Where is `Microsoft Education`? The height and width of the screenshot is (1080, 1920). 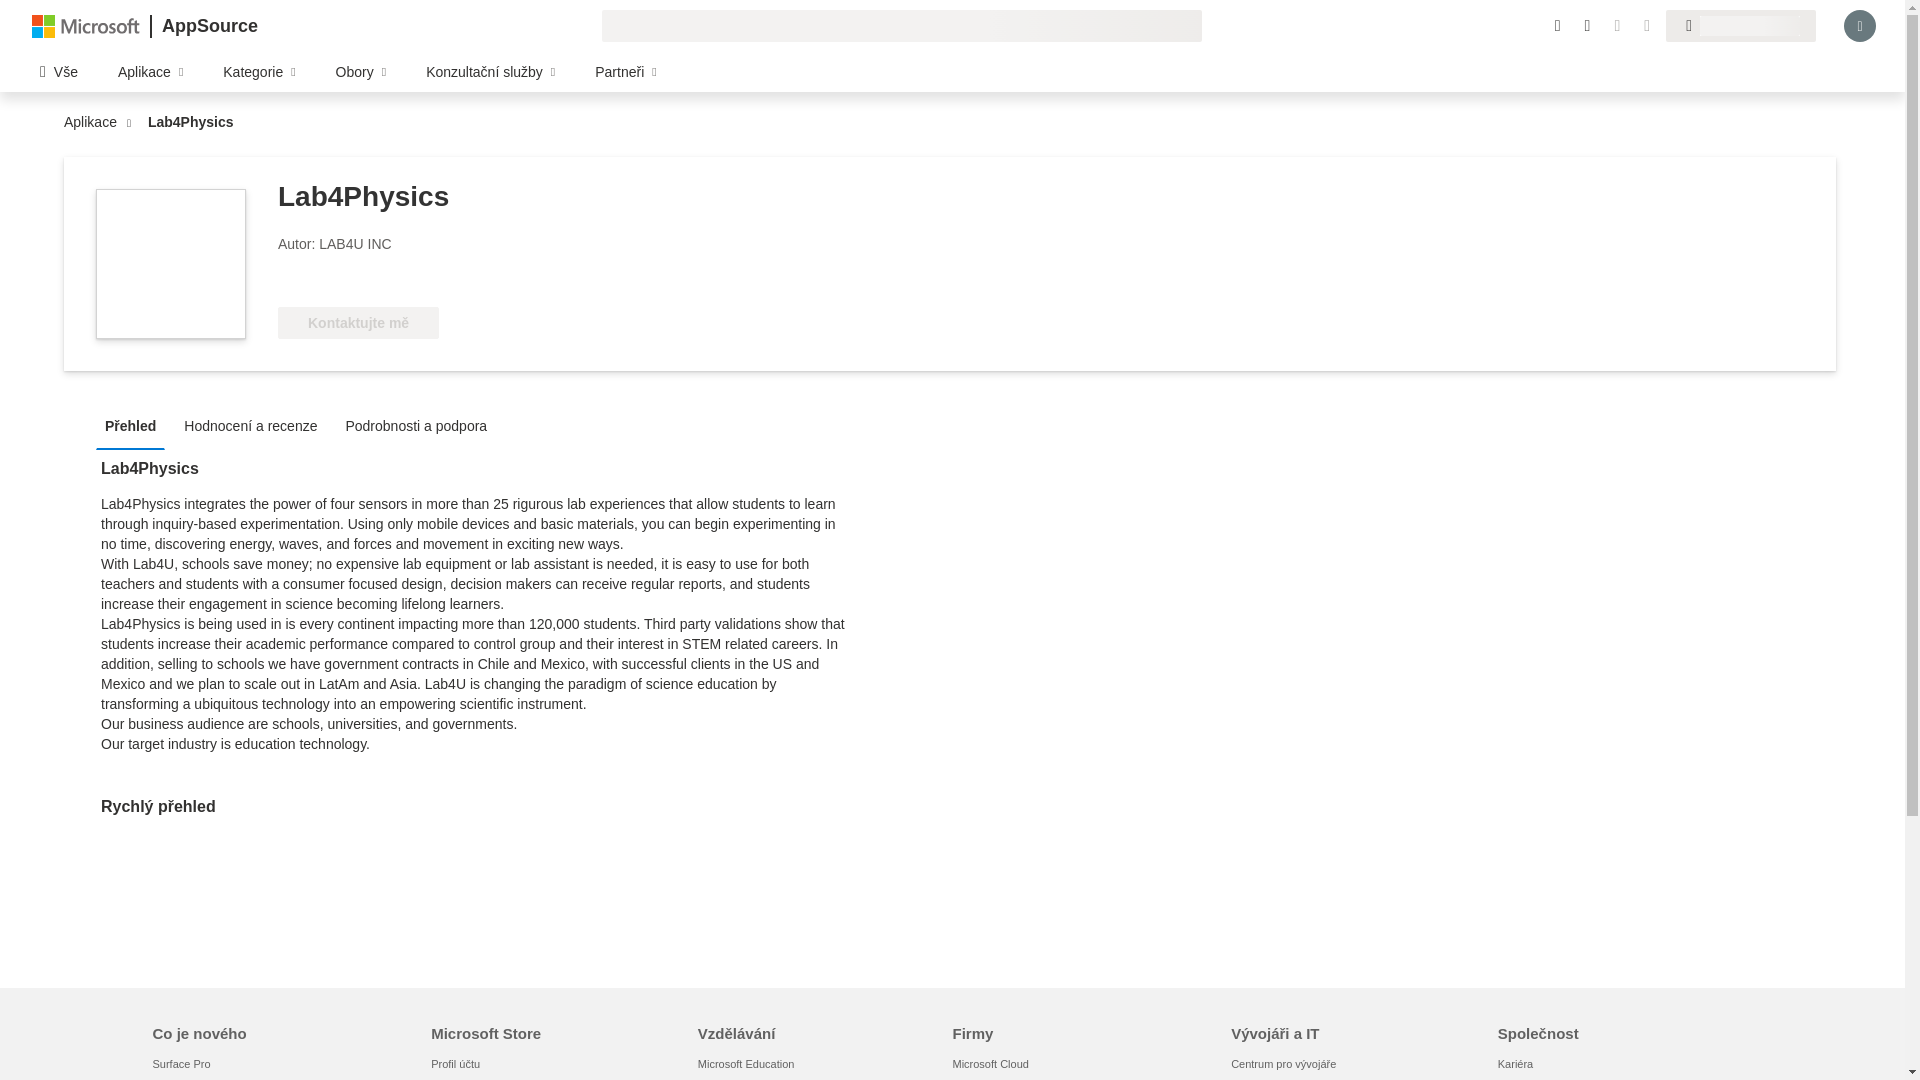
Microsoft Education is located at coordinates (746, 1064).